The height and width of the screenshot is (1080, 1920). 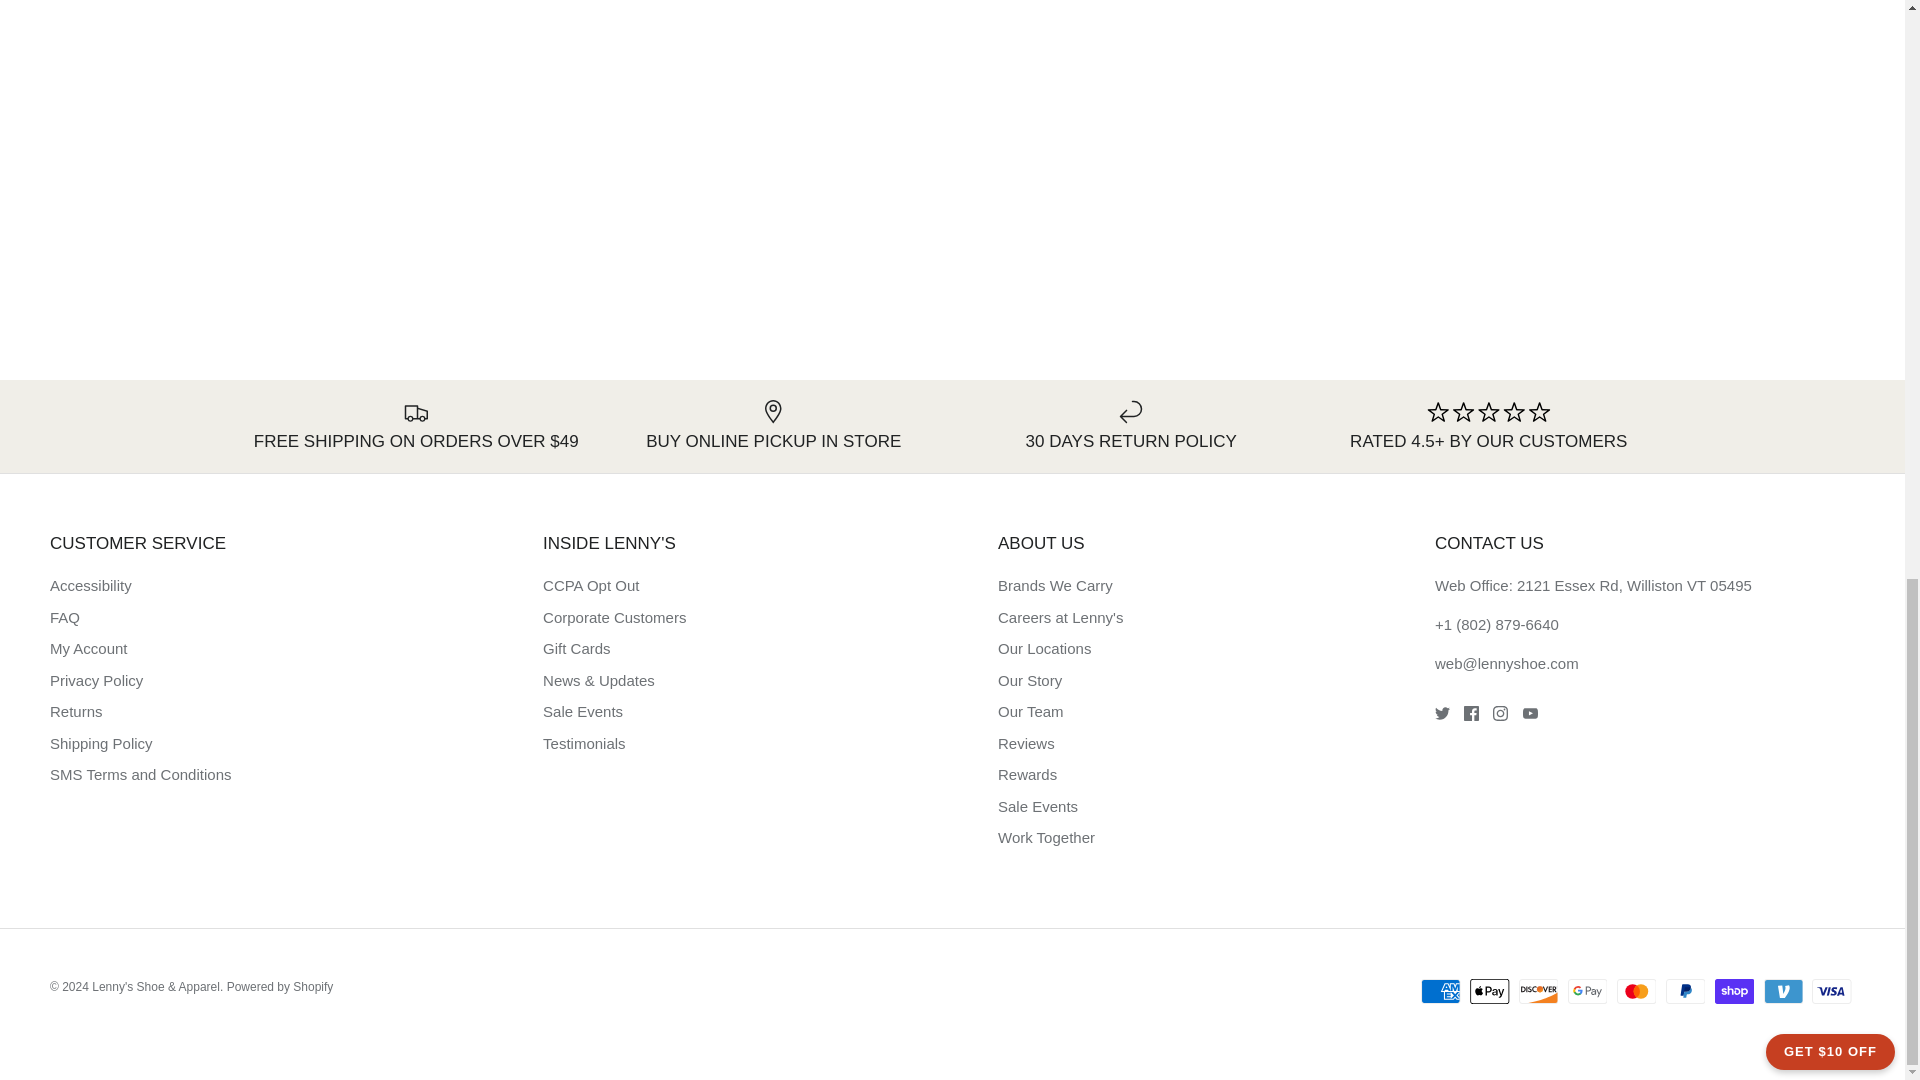 What do you see at coordinates (1440, 991) in the screenshot?
I see `American Express` at bounding box center [1440, 991].